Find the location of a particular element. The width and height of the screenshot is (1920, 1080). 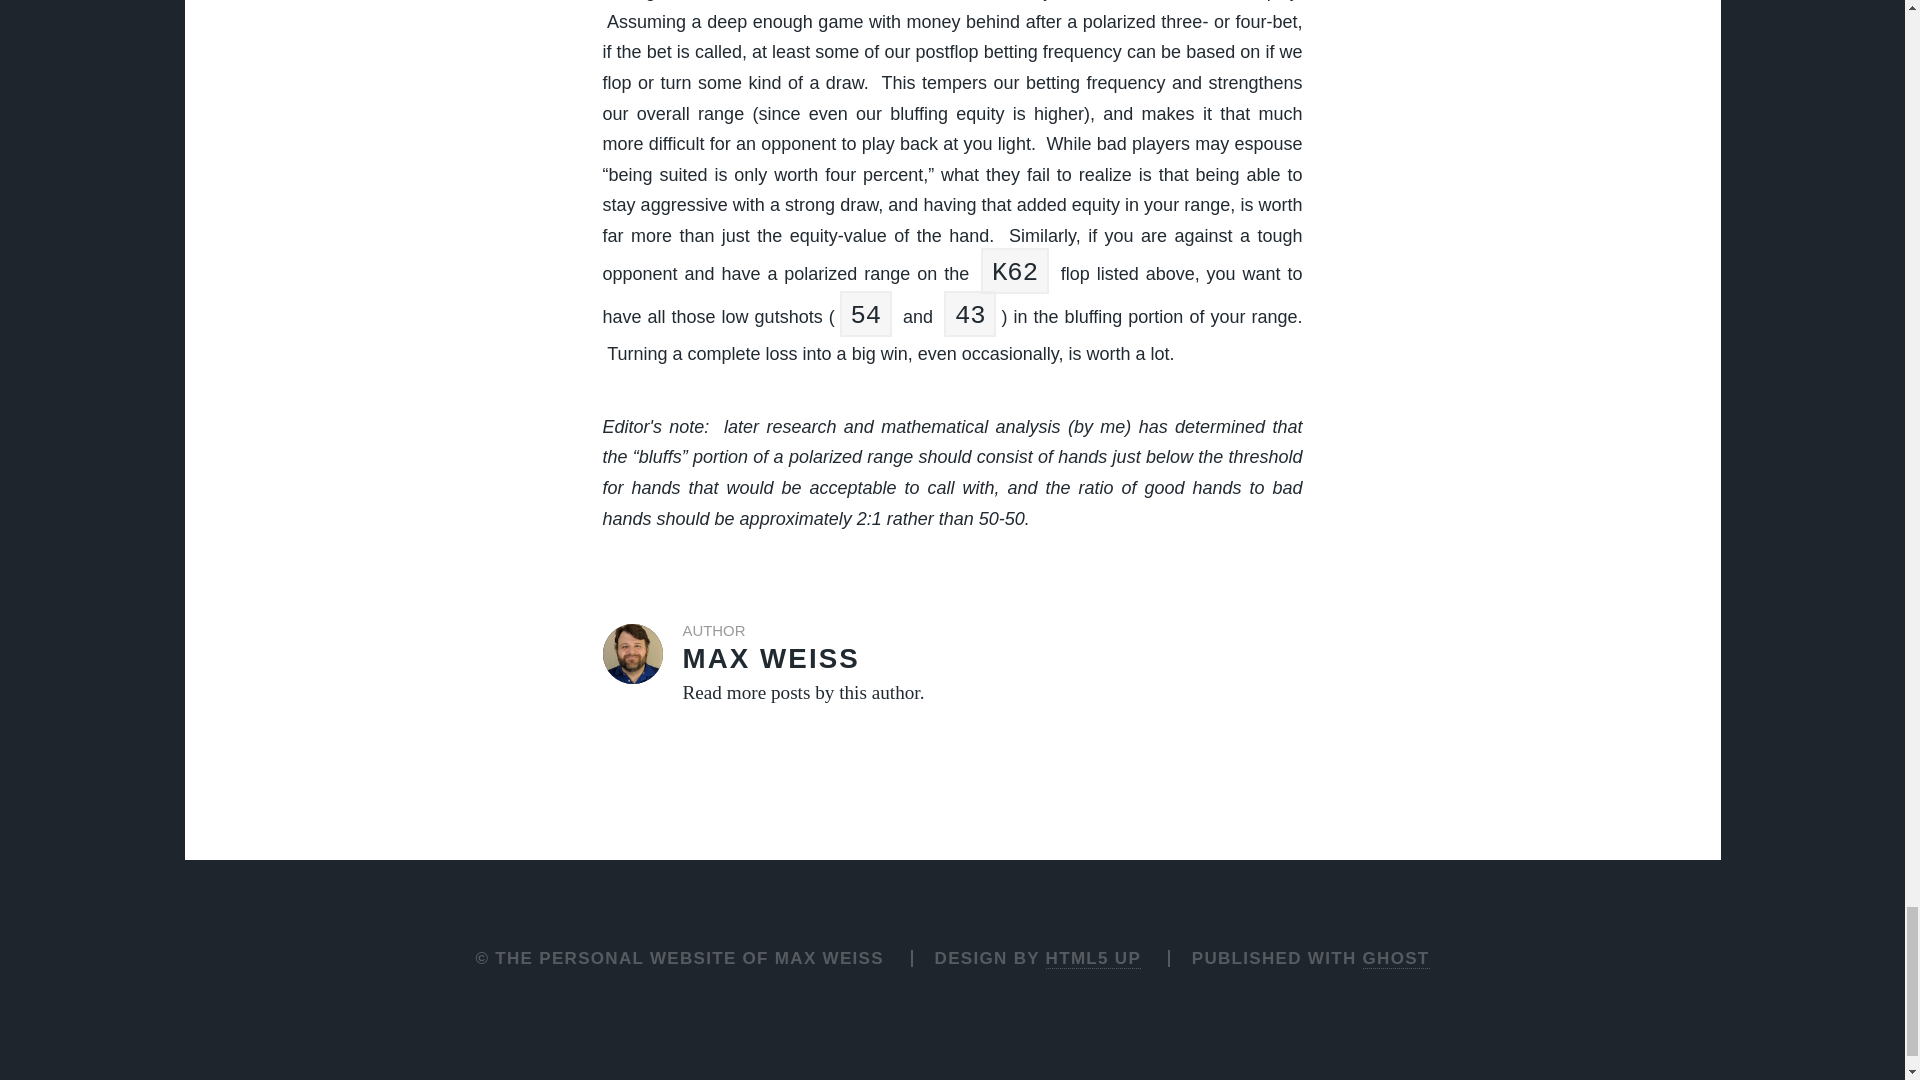

HTML5 UP is located at coordinates (1093, 958).